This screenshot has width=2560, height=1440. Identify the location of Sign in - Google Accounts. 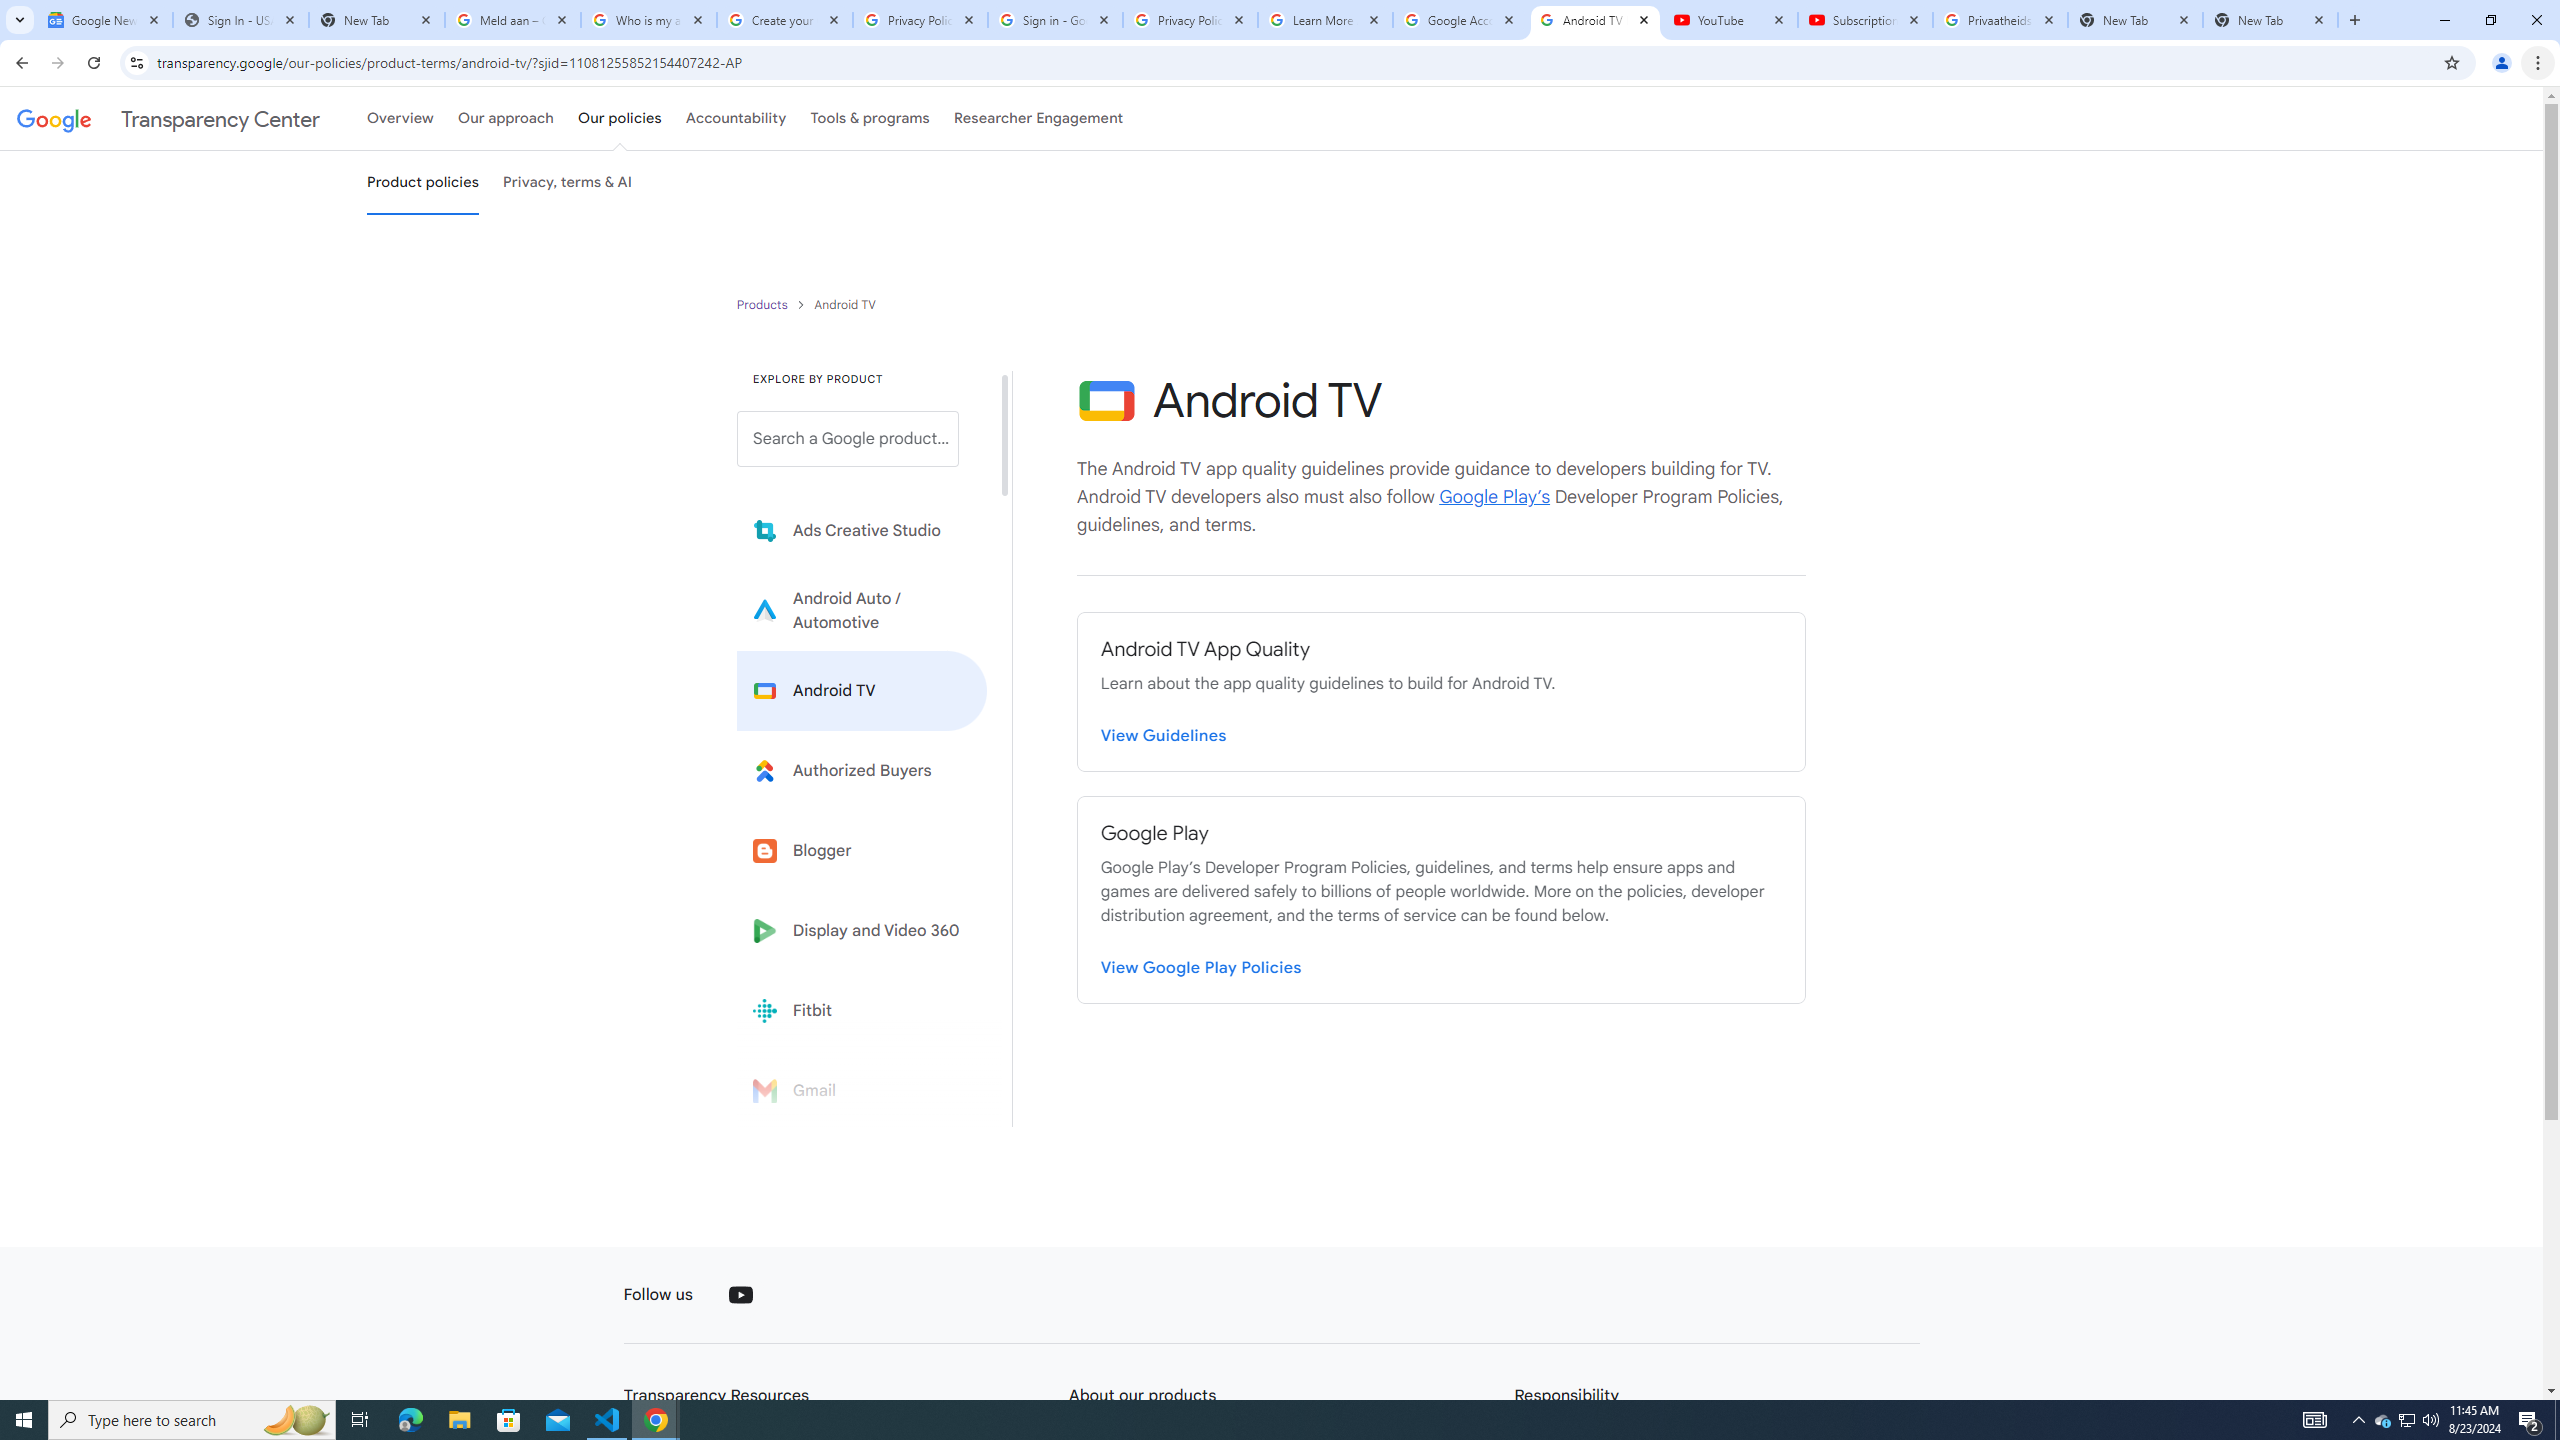
(1054, 20).